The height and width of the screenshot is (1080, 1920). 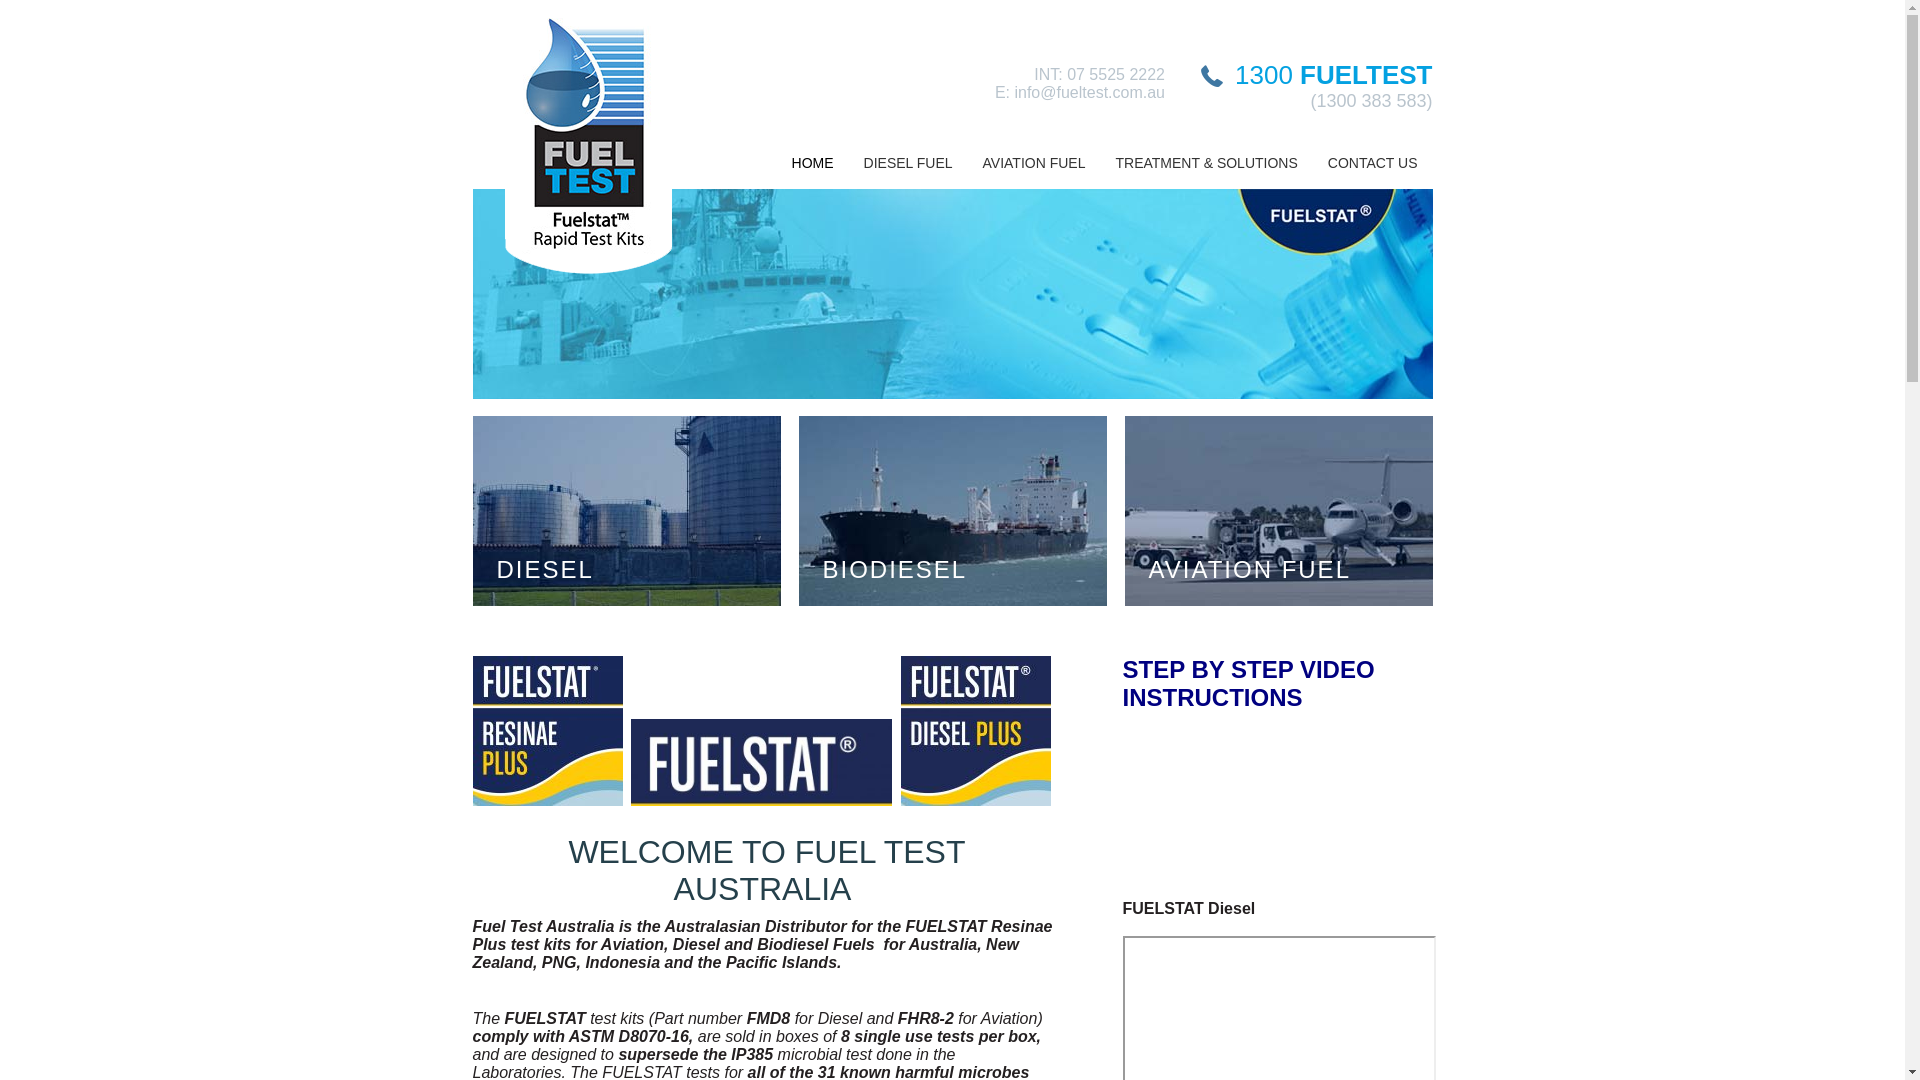 What do you see at coordinates (1206, 168) in the screenshot?
I see `TREATMENT & SOLUTIONS` at bounding box center [1206, 168].